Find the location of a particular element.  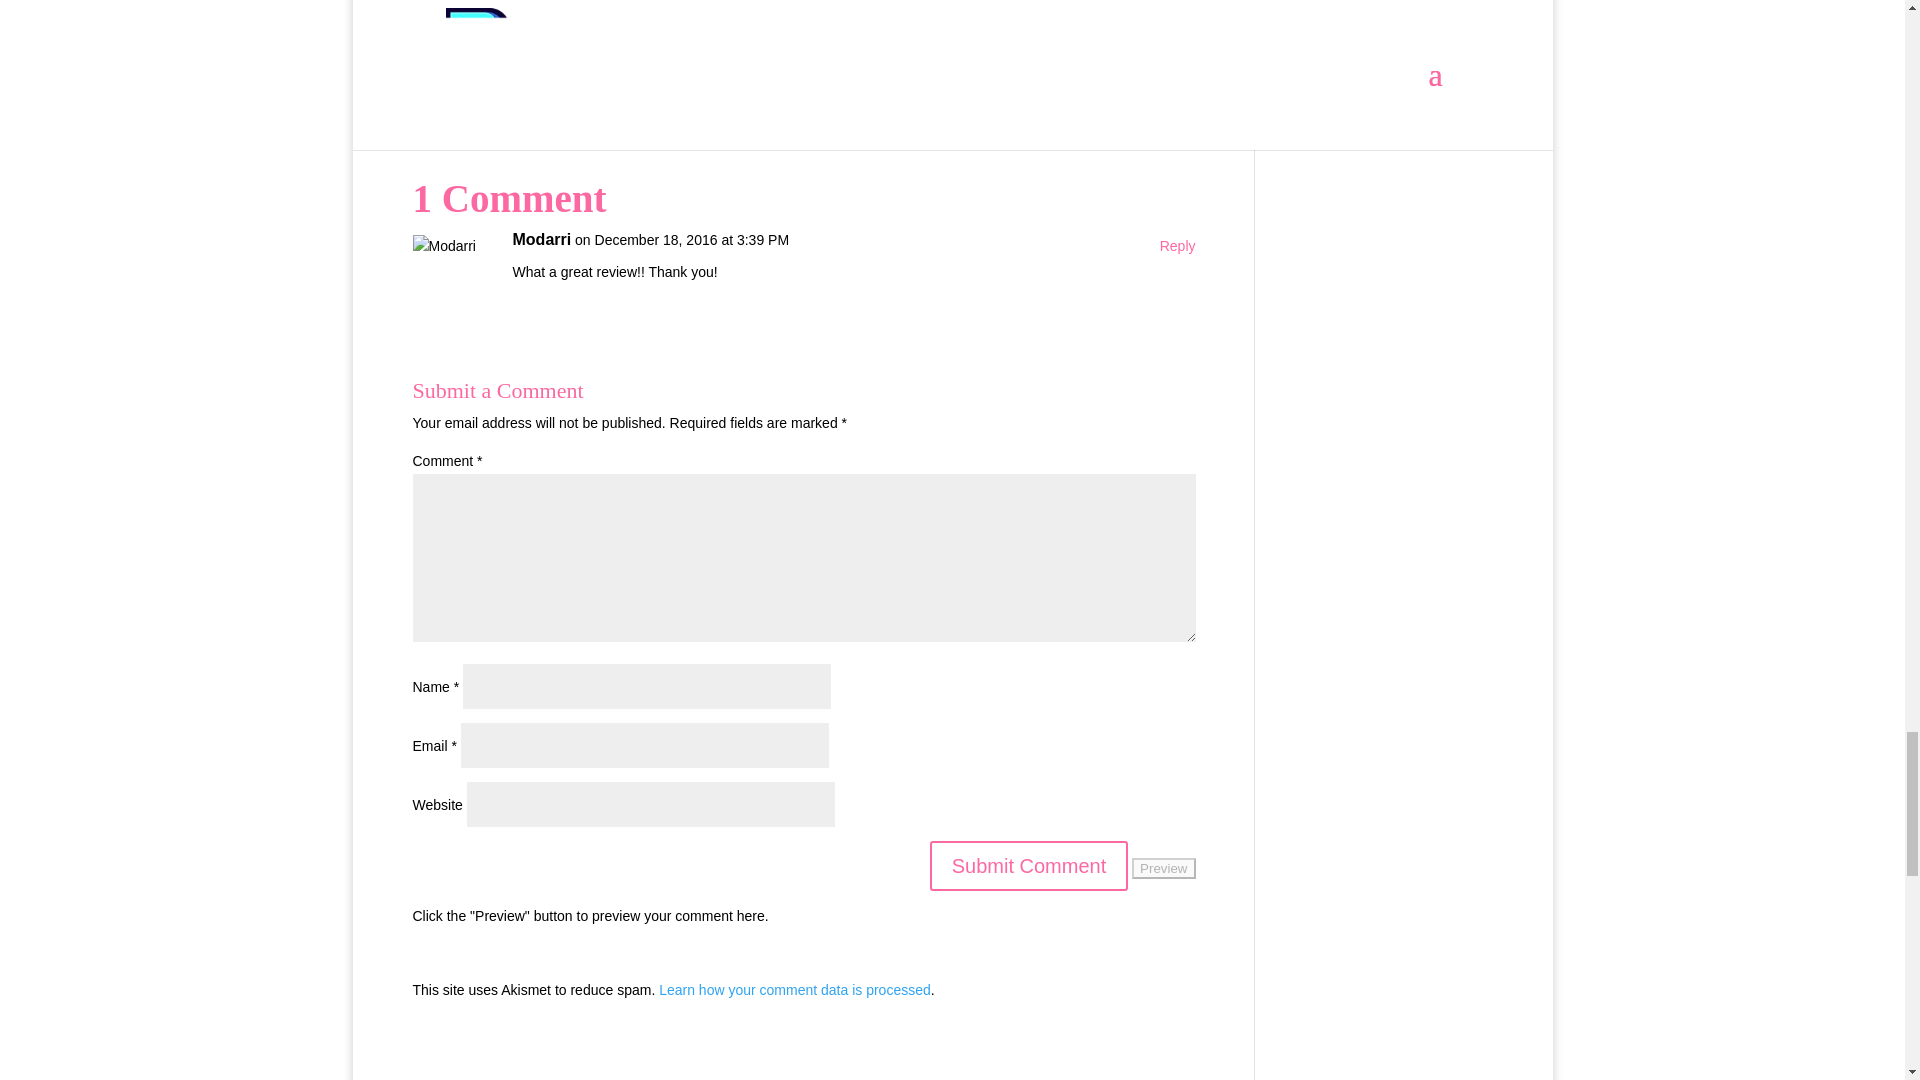

Preview is located at coordinates (1163, 868).